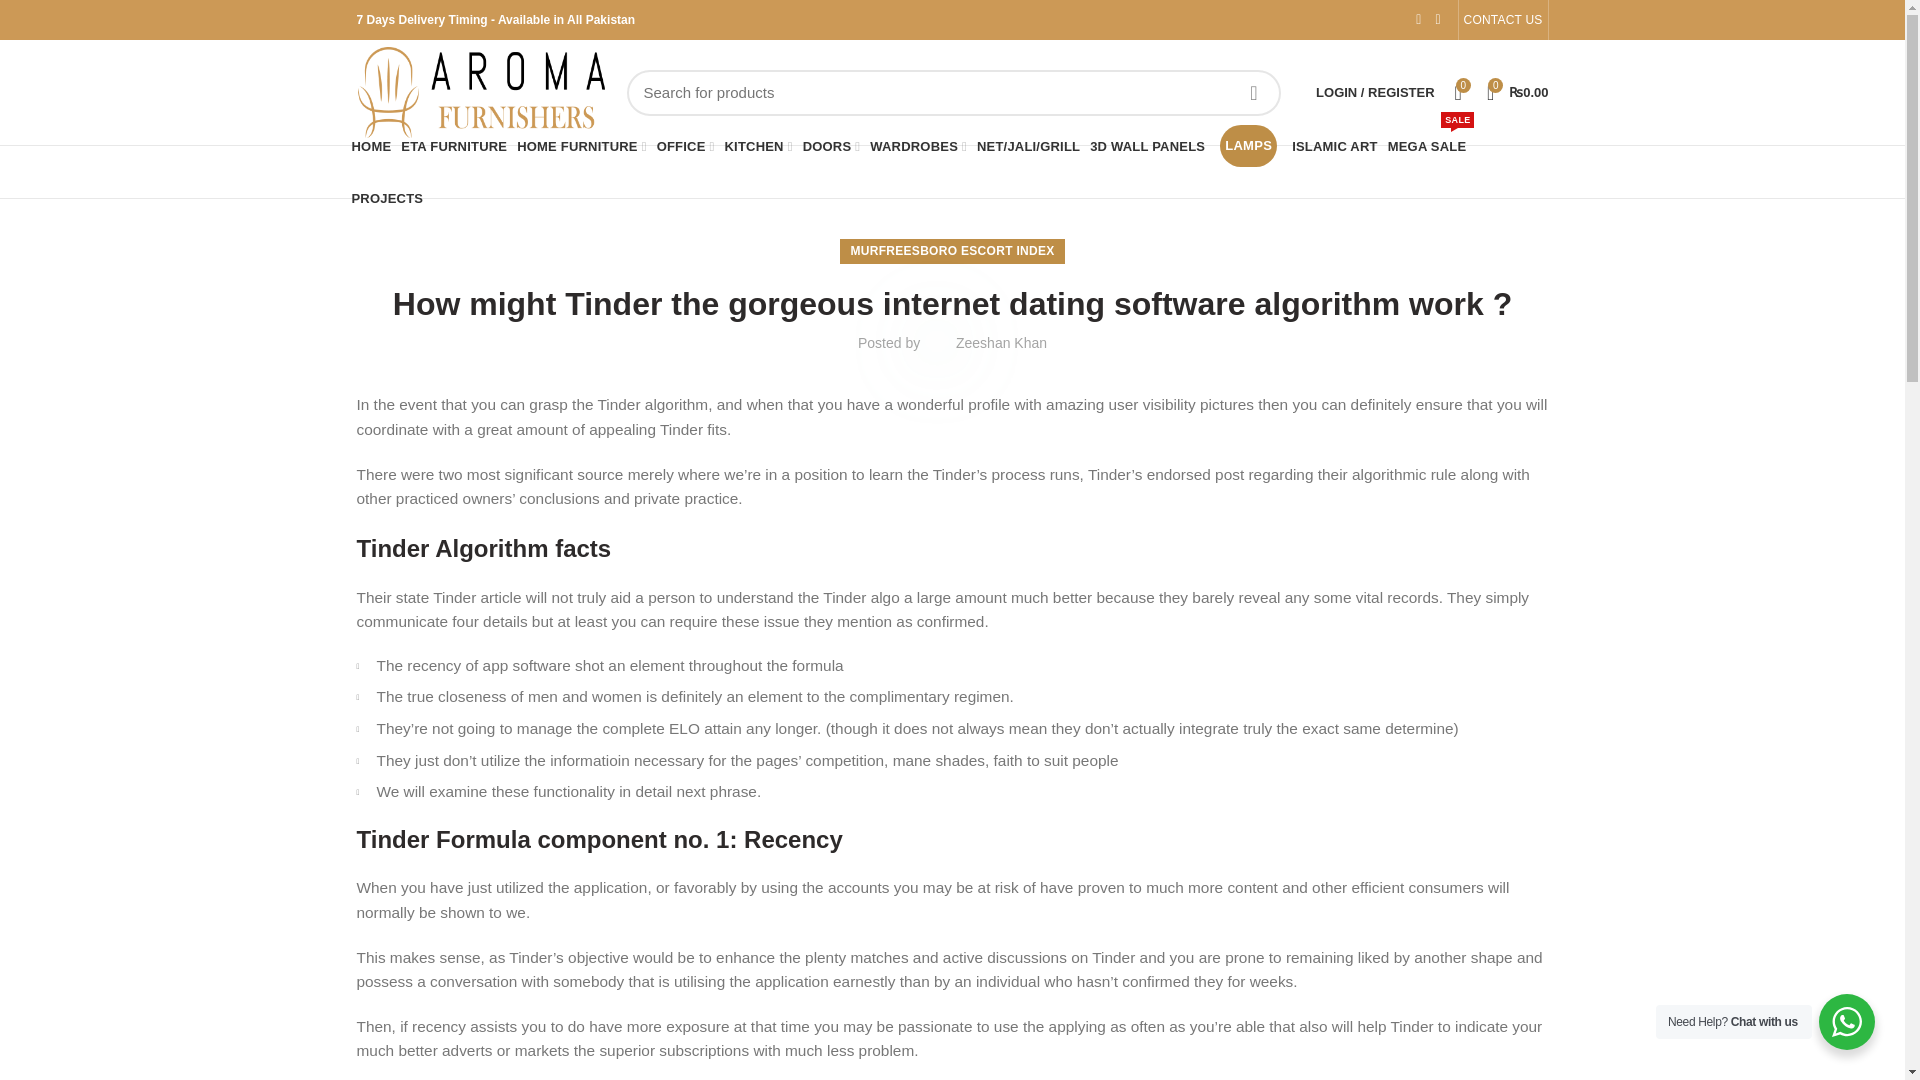 Image resolution: width=1920 pixels, height=1080 pixels. I want to click on Shopping cart, so click(1518, 92).